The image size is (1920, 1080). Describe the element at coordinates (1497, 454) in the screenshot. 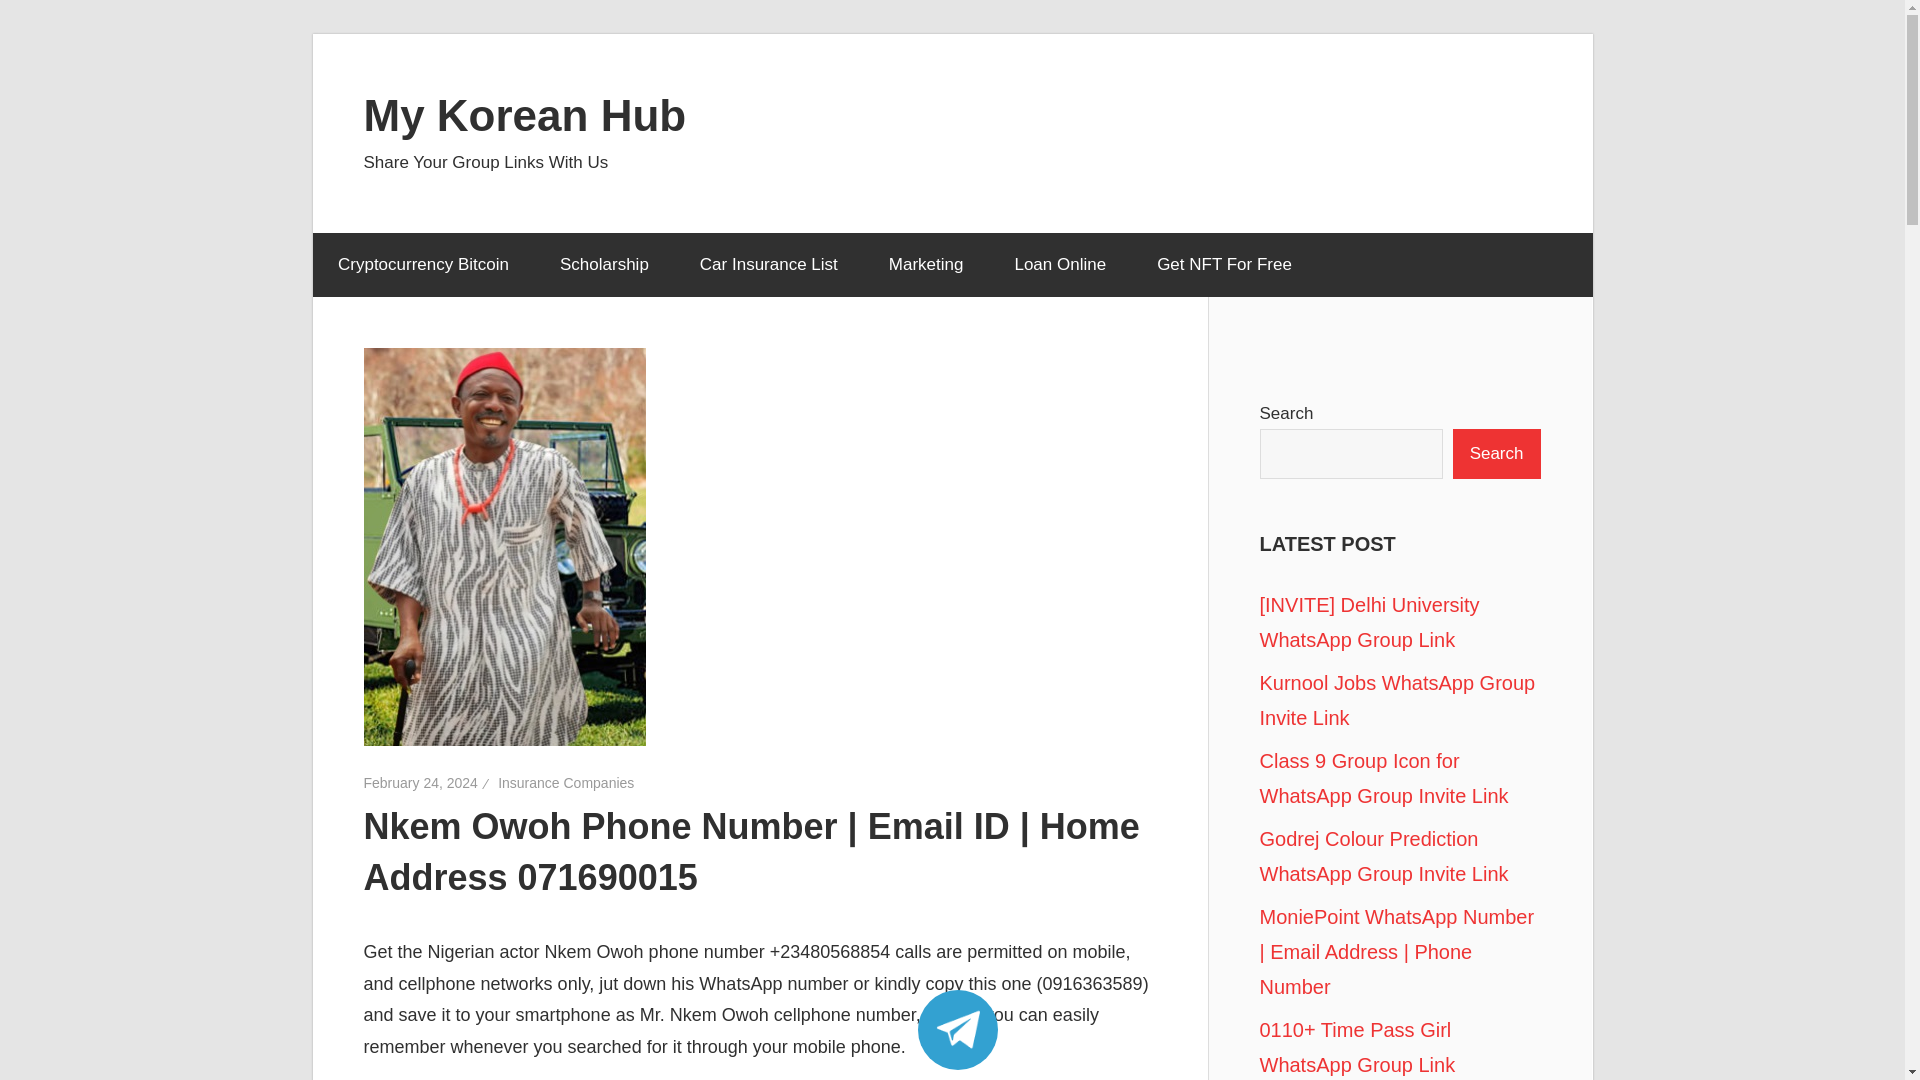

I see `Search` at that location.